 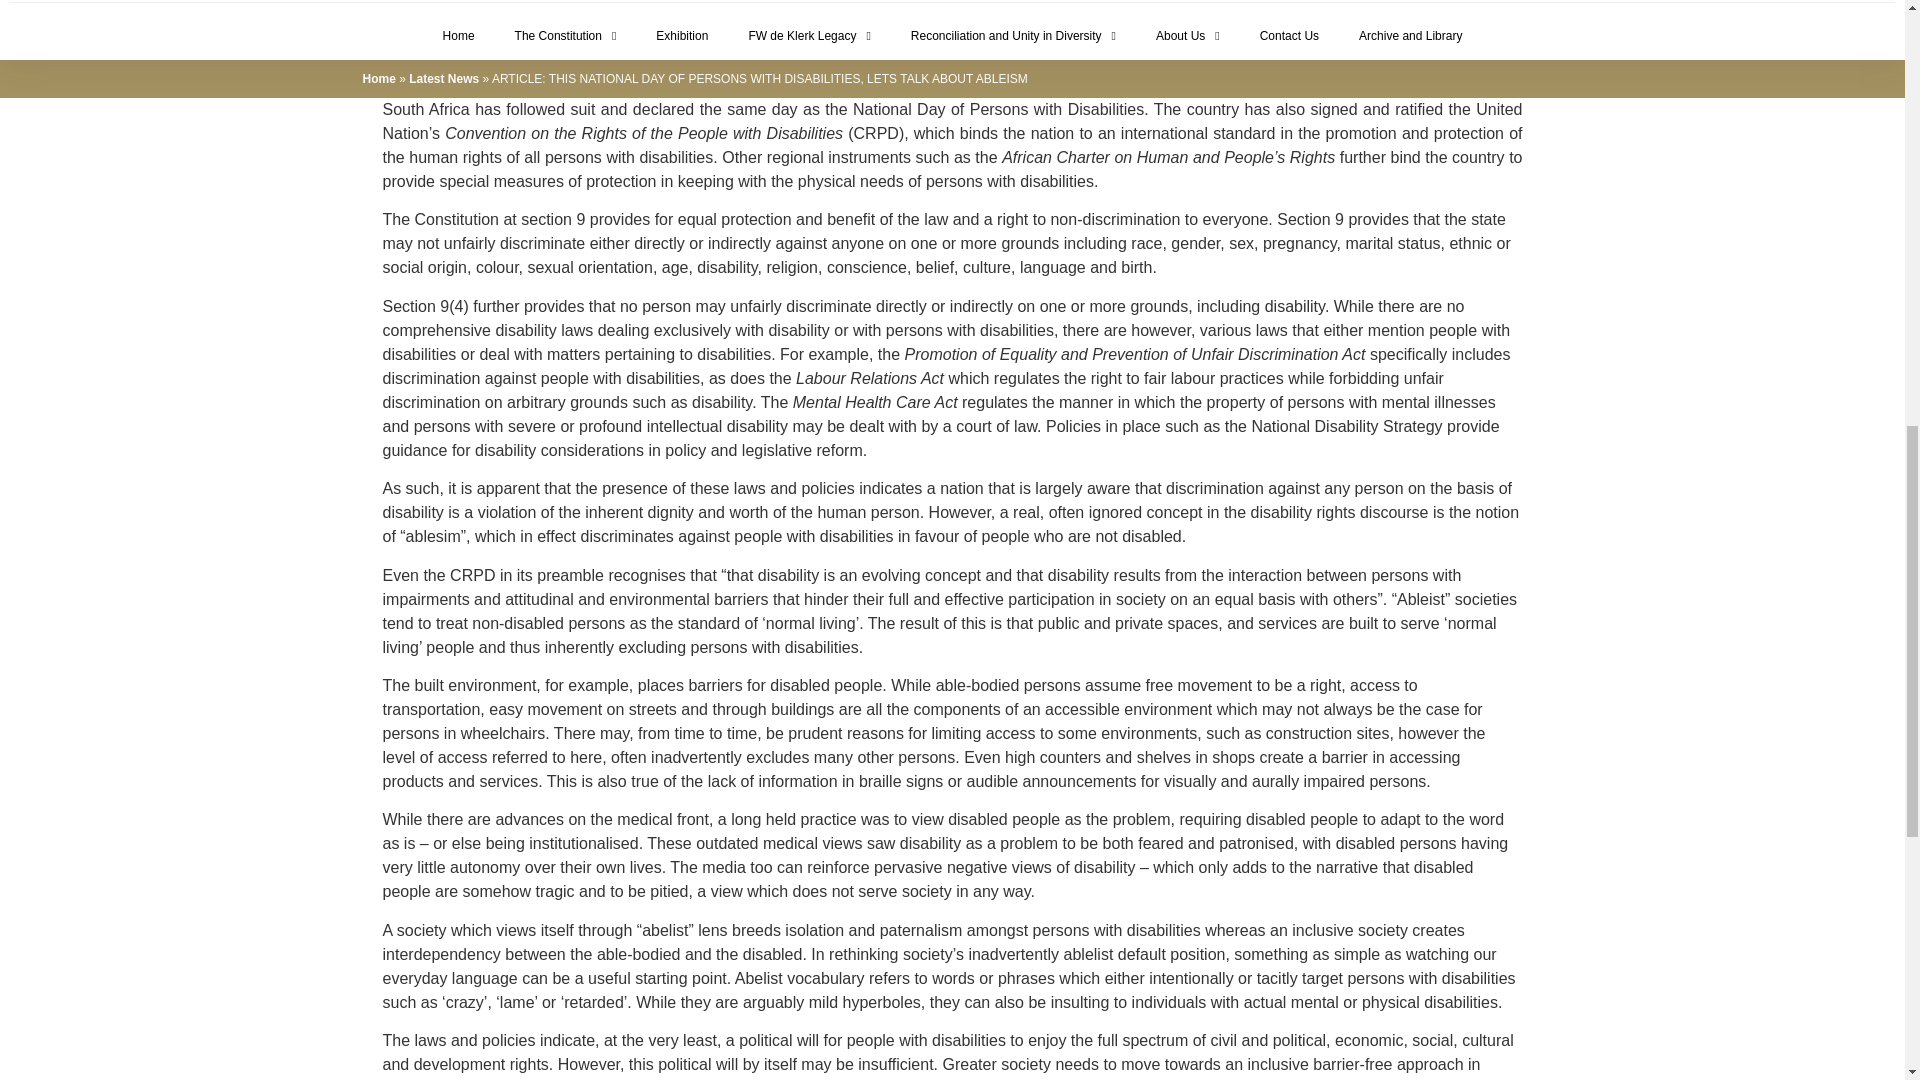 I want to click on About Us, so click(x=1188, y=36).